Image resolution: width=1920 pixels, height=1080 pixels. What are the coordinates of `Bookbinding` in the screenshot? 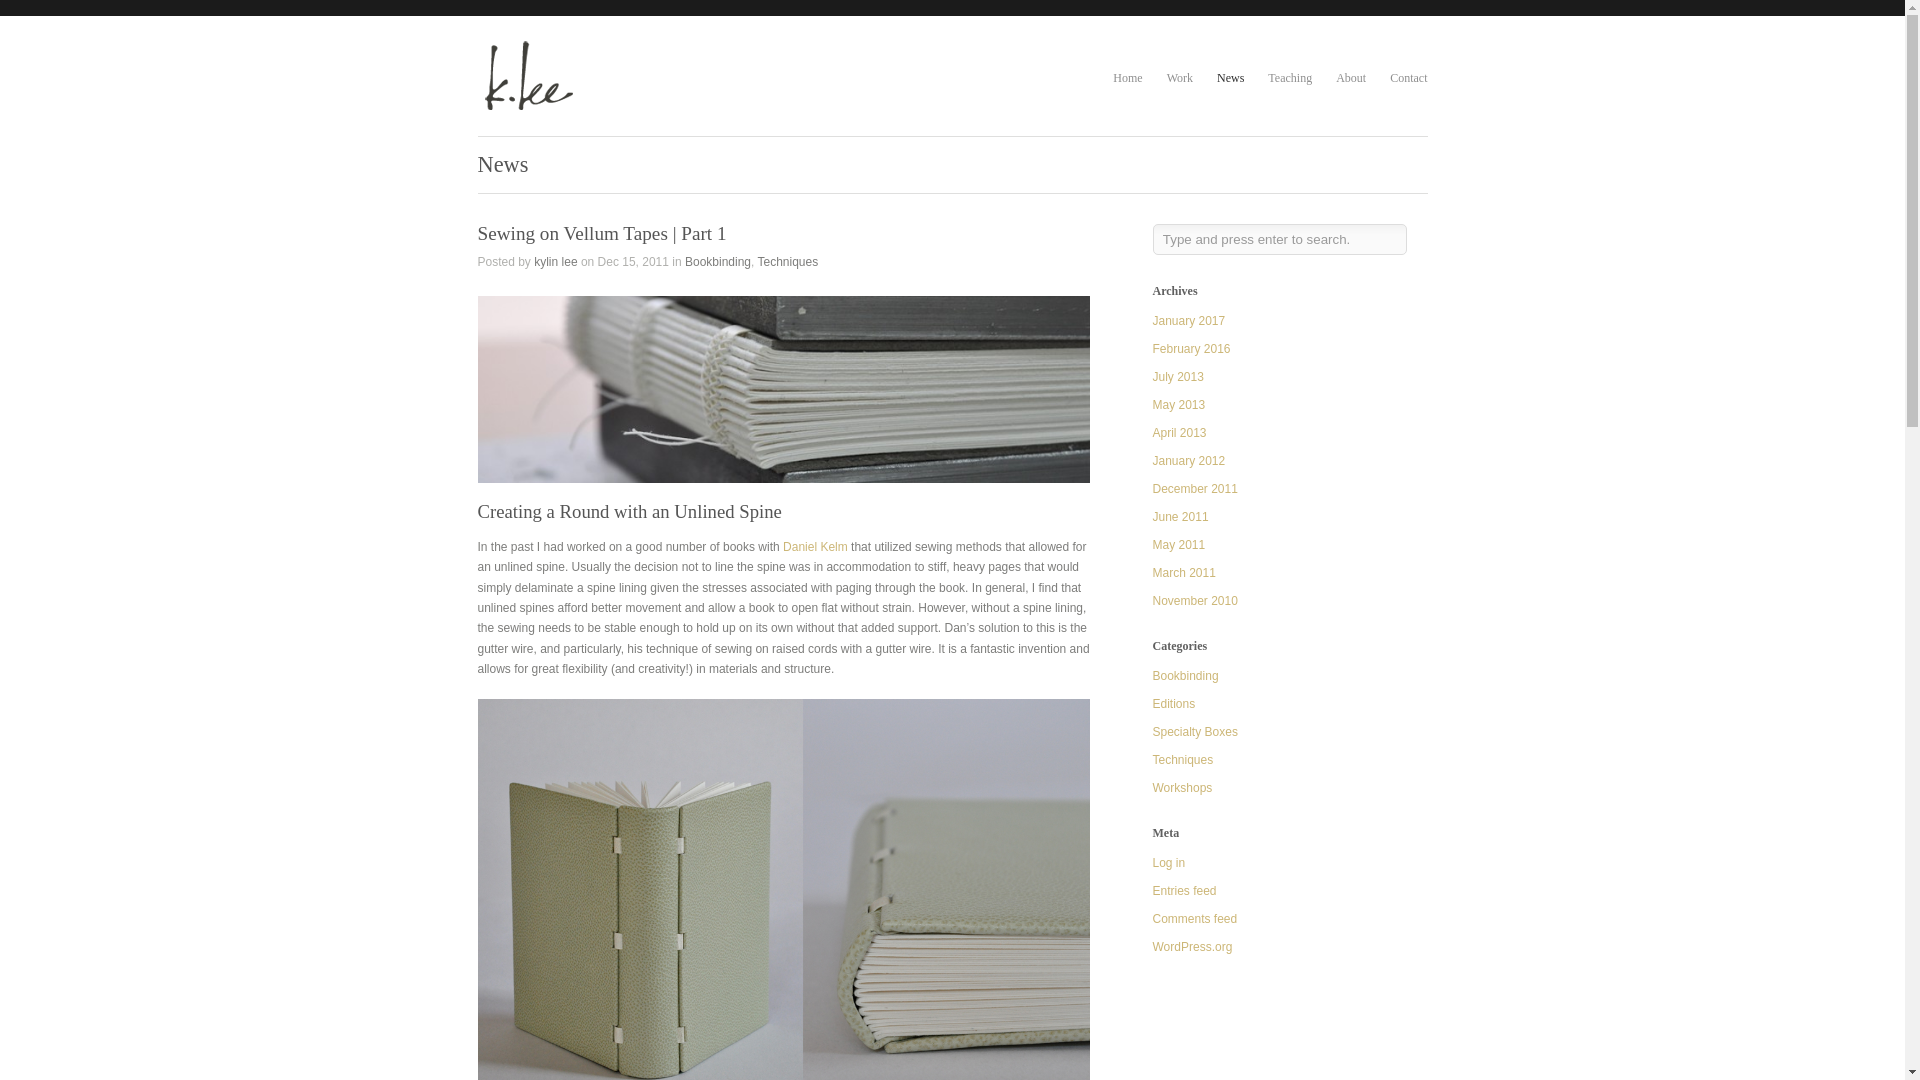 It's located at (718, 261).